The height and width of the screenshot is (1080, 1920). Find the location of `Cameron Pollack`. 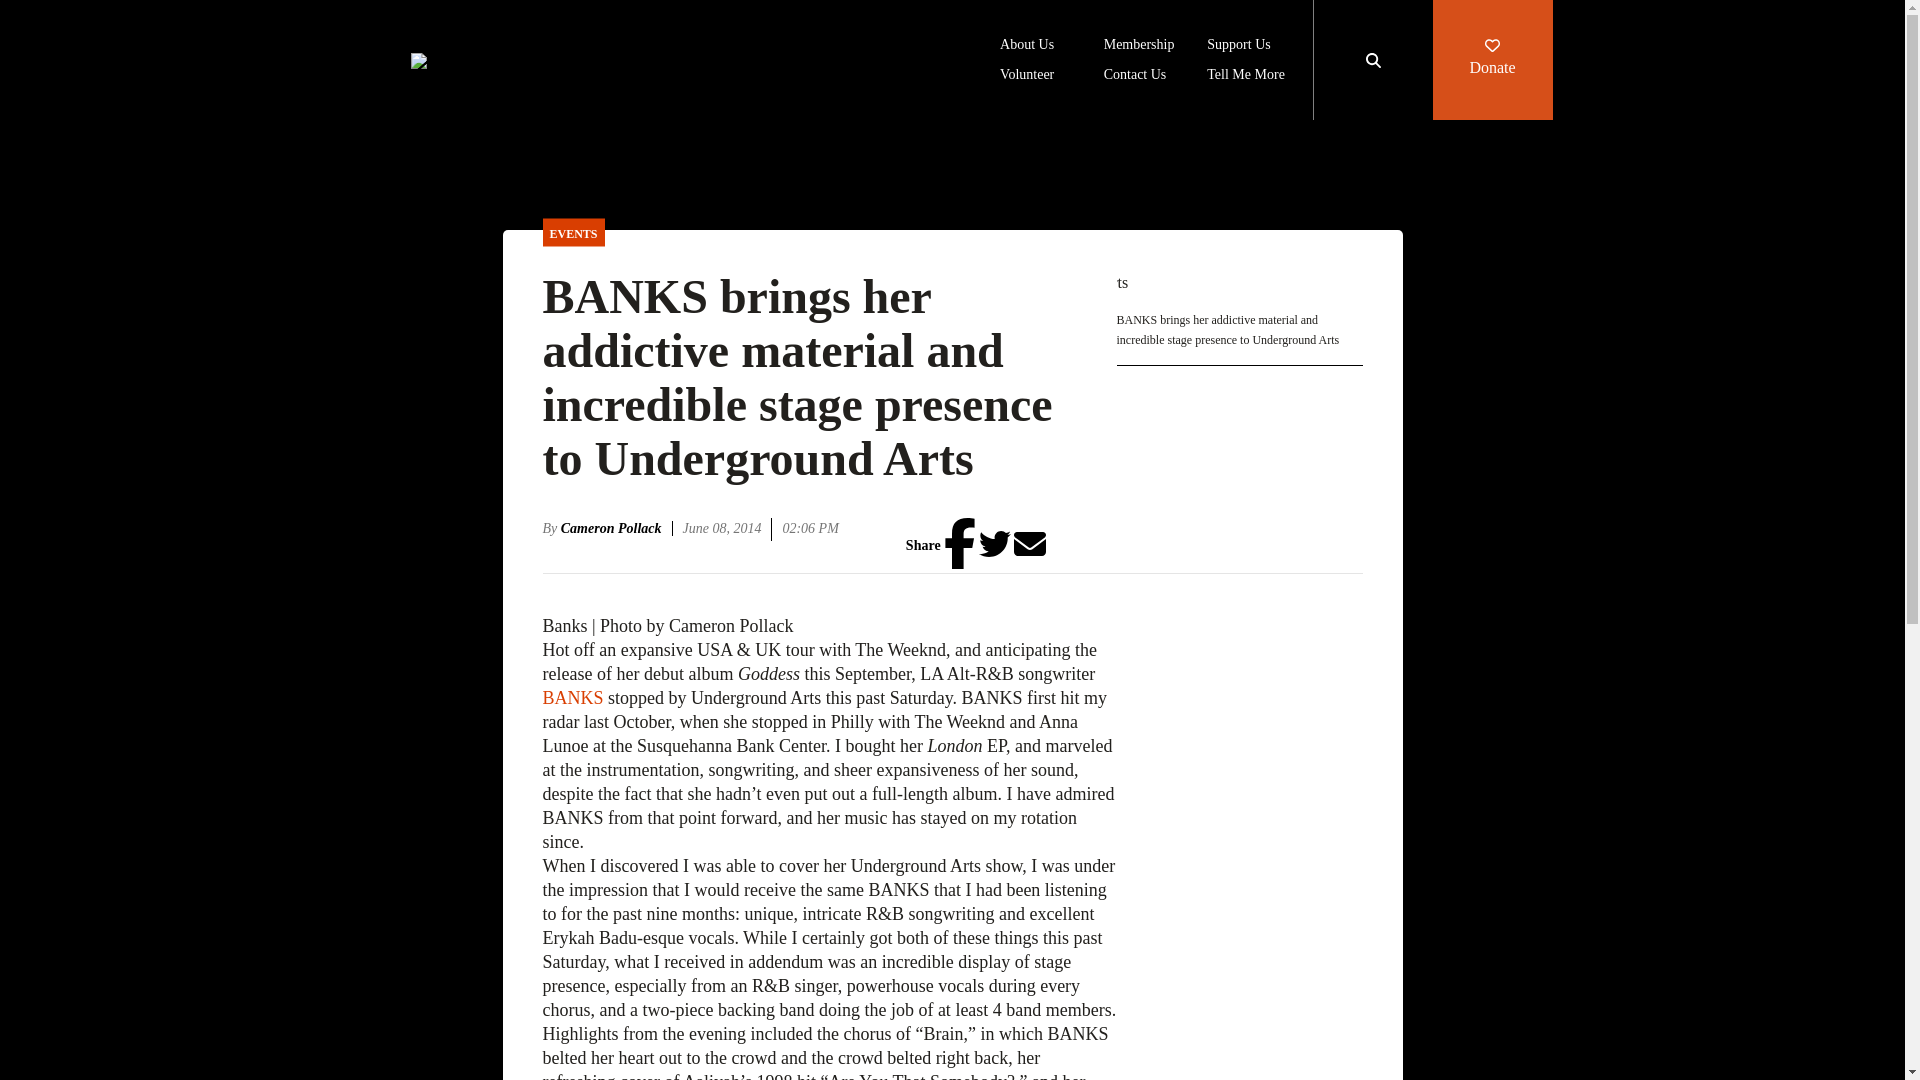

Cameron Pollack is located at coordinates (616, 528).